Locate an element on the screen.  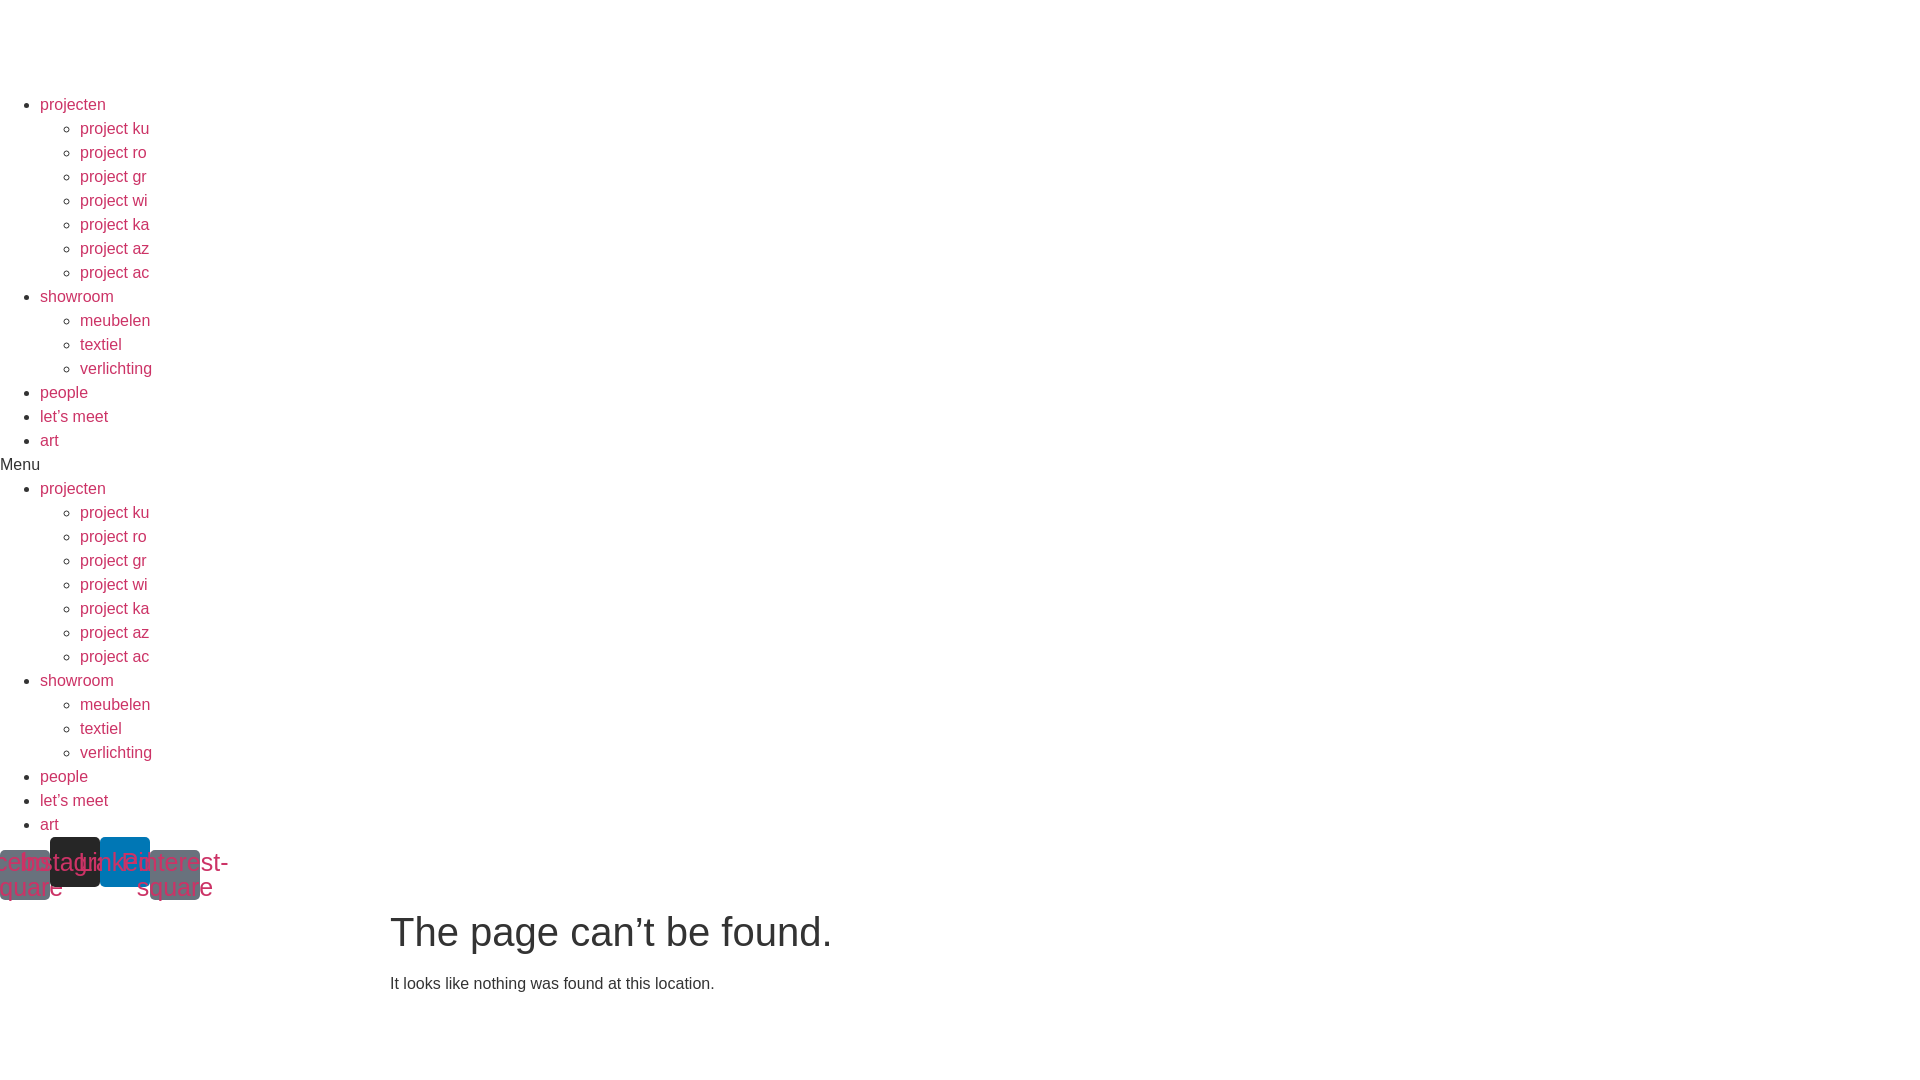
project ku is located at coordinates (114, 512).